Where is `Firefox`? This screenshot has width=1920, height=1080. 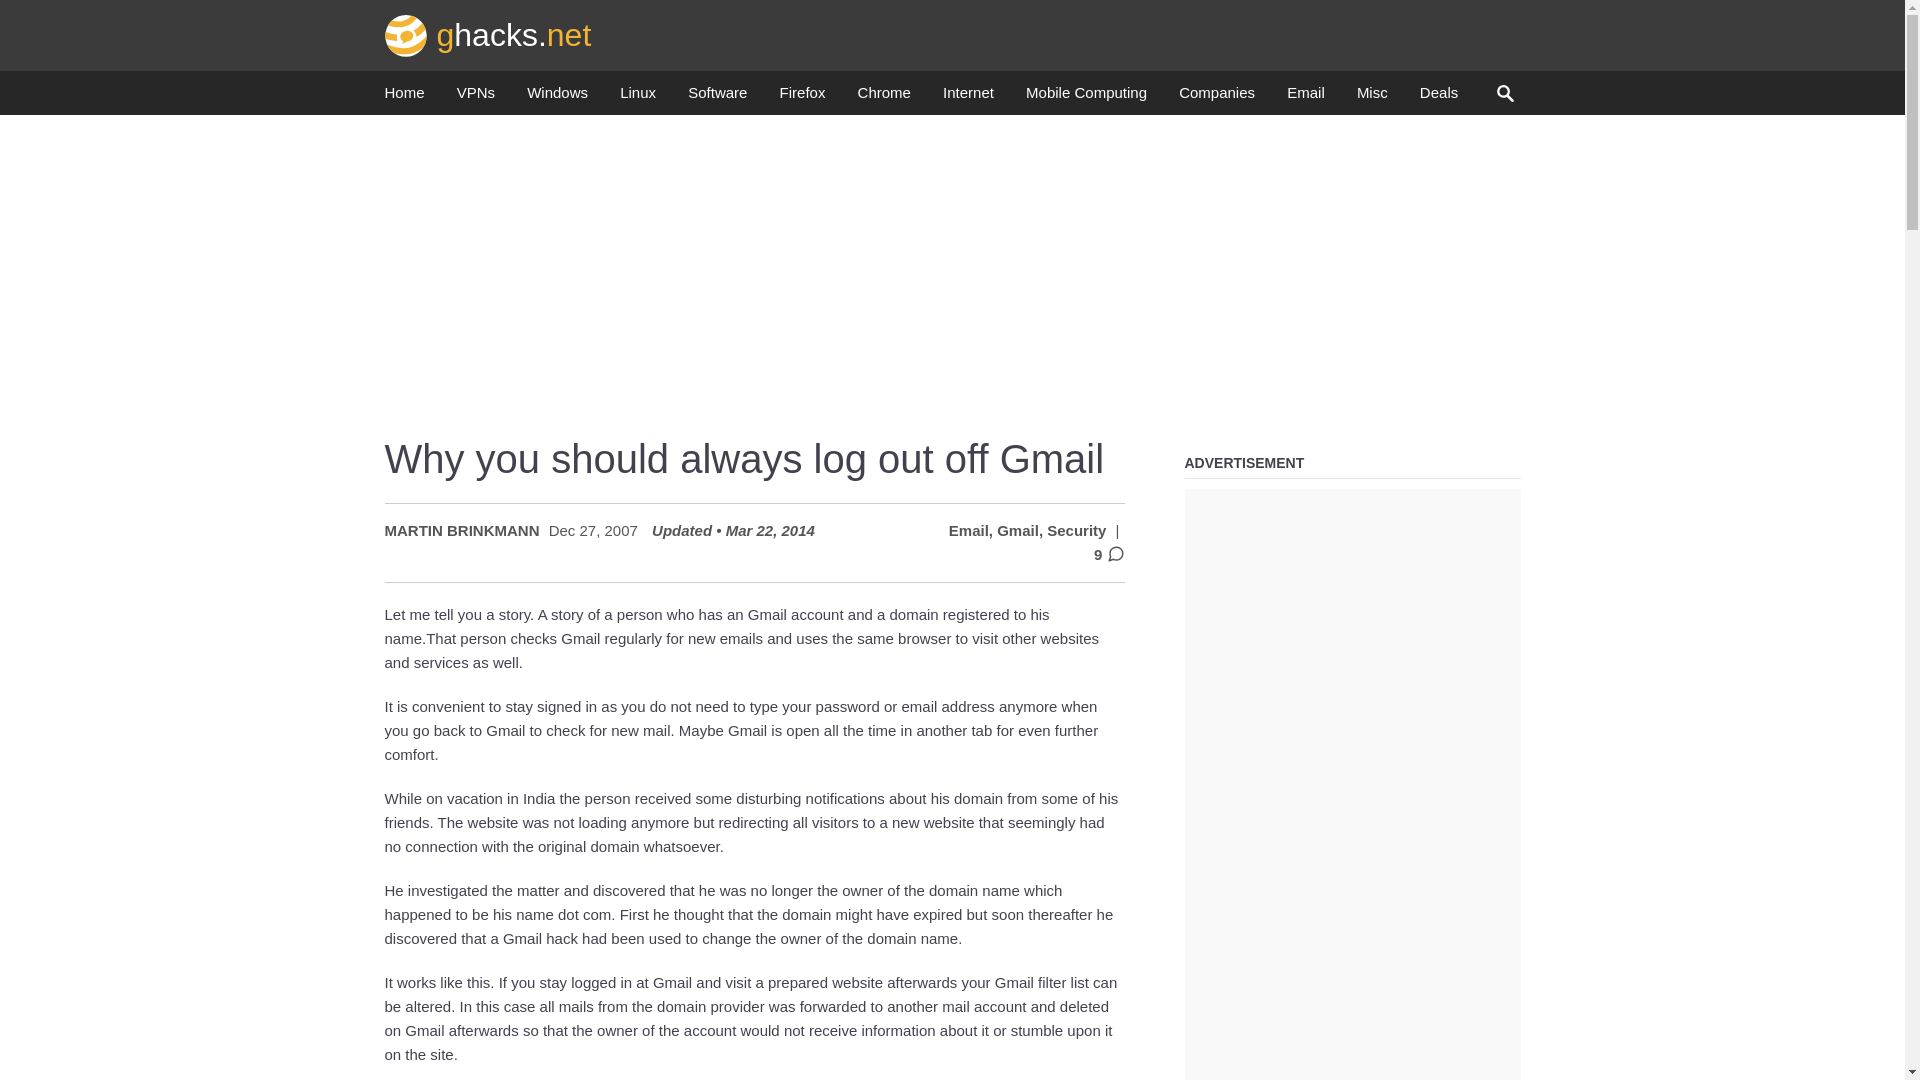
Firefox is located at coordinates (802, 98).